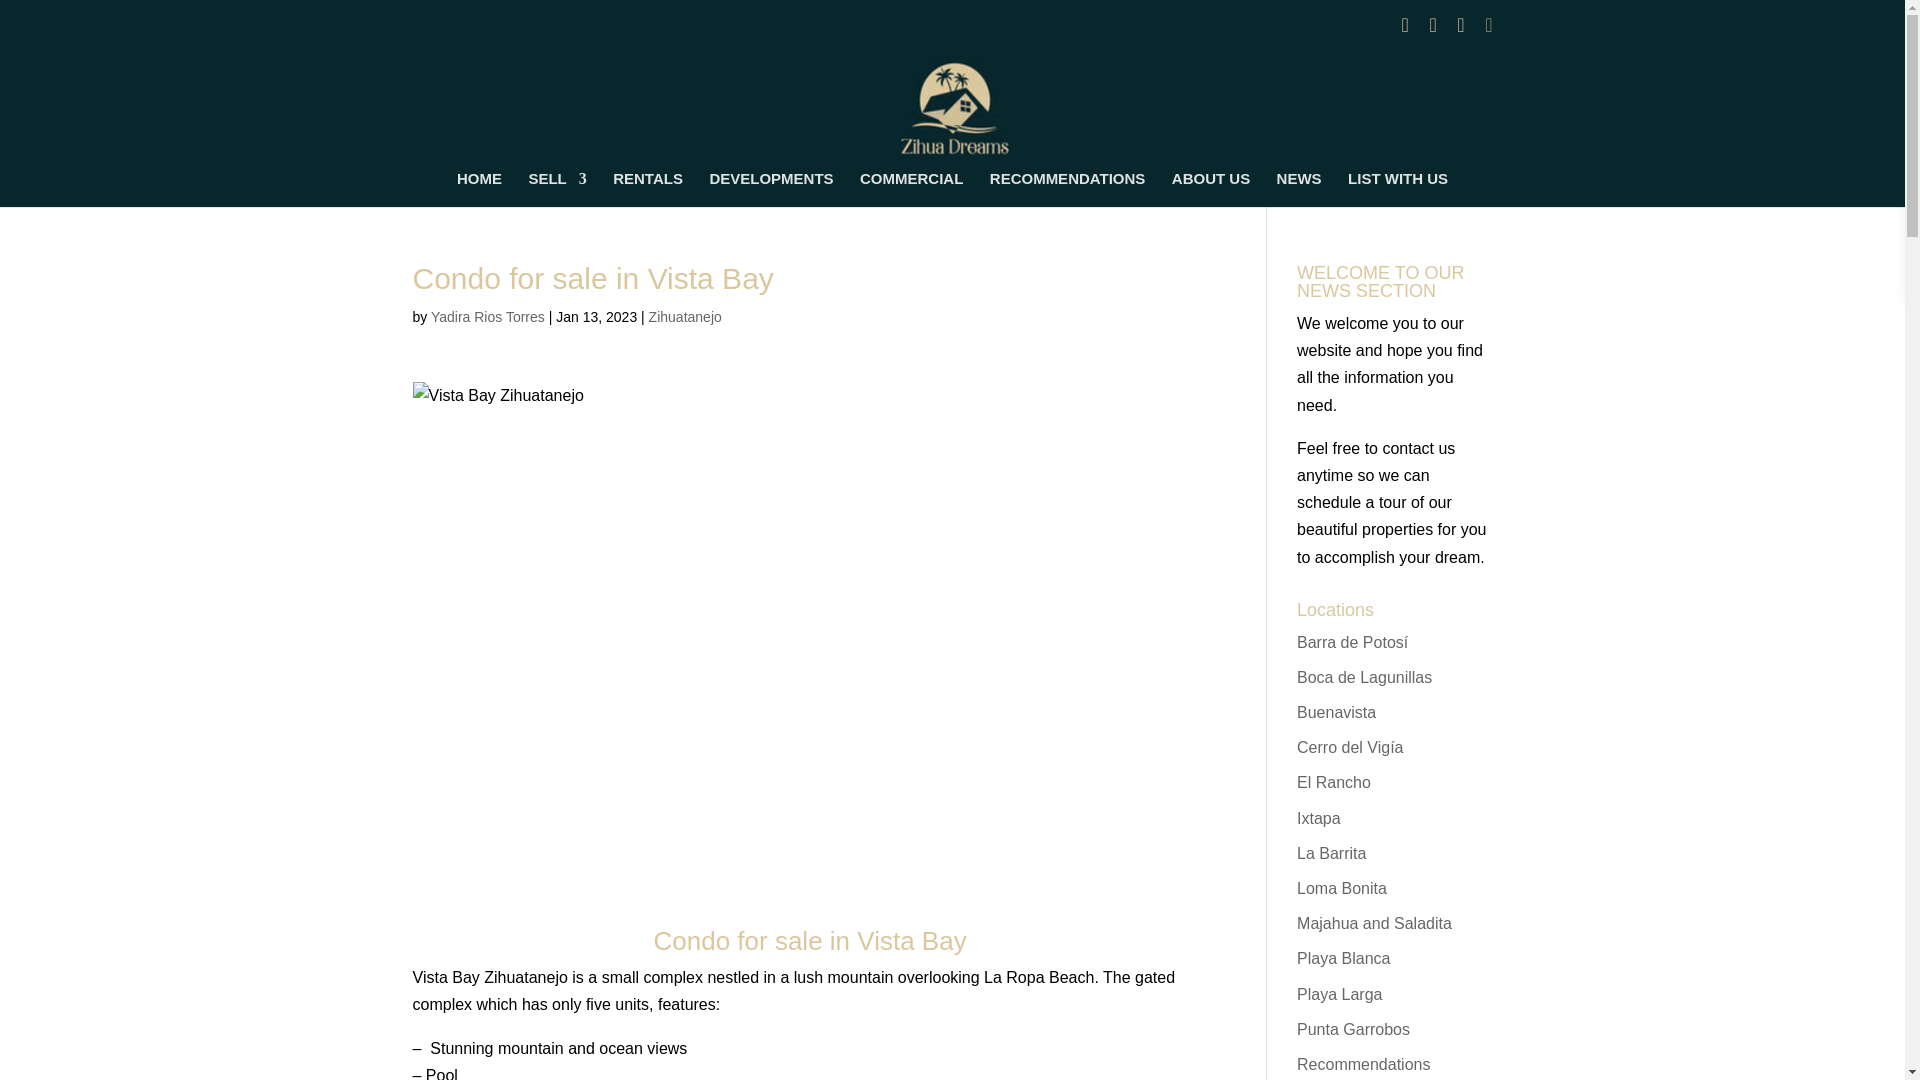 The height and width of the screenshot is (1080, 1920). Describe the element at coordinates (488, 316) in the screenshot. I see `Yadira Rios Torres` at that location.